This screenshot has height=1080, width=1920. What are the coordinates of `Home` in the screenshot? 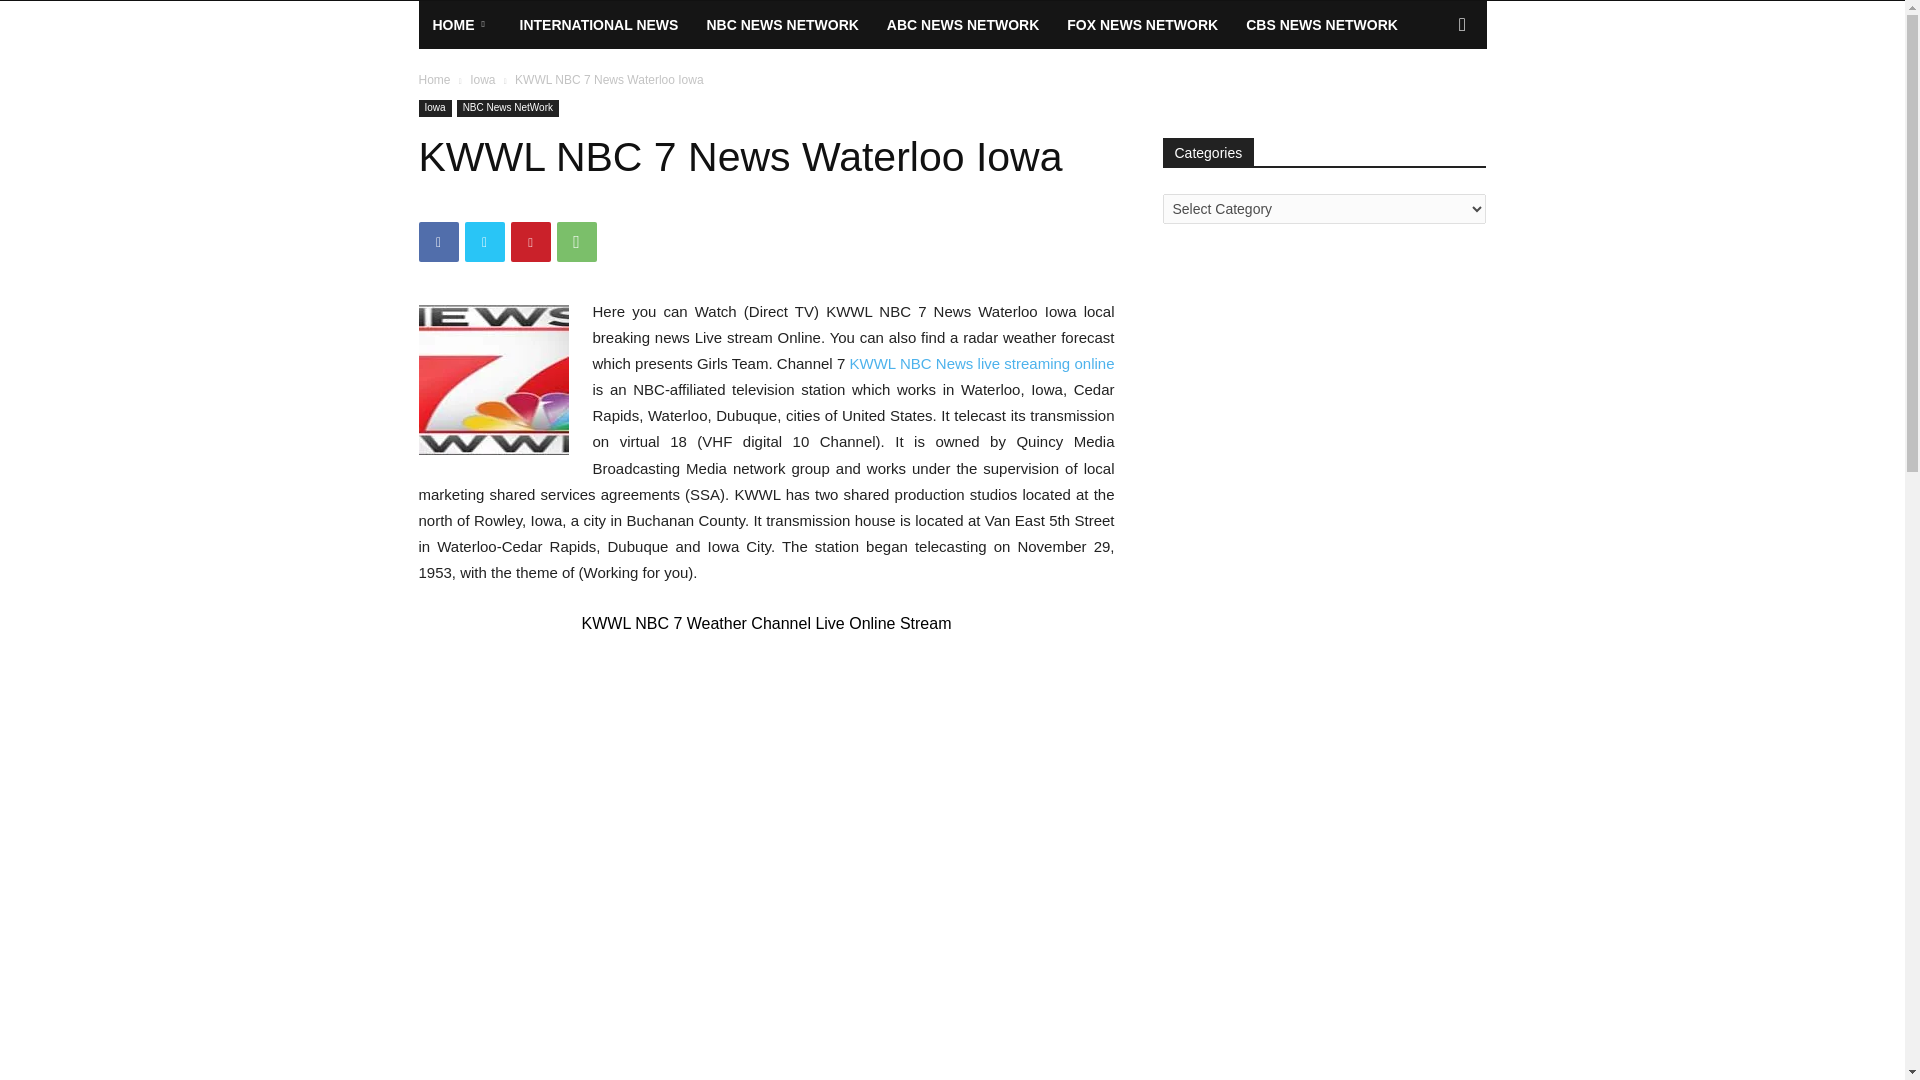 It's located at (434, 80).